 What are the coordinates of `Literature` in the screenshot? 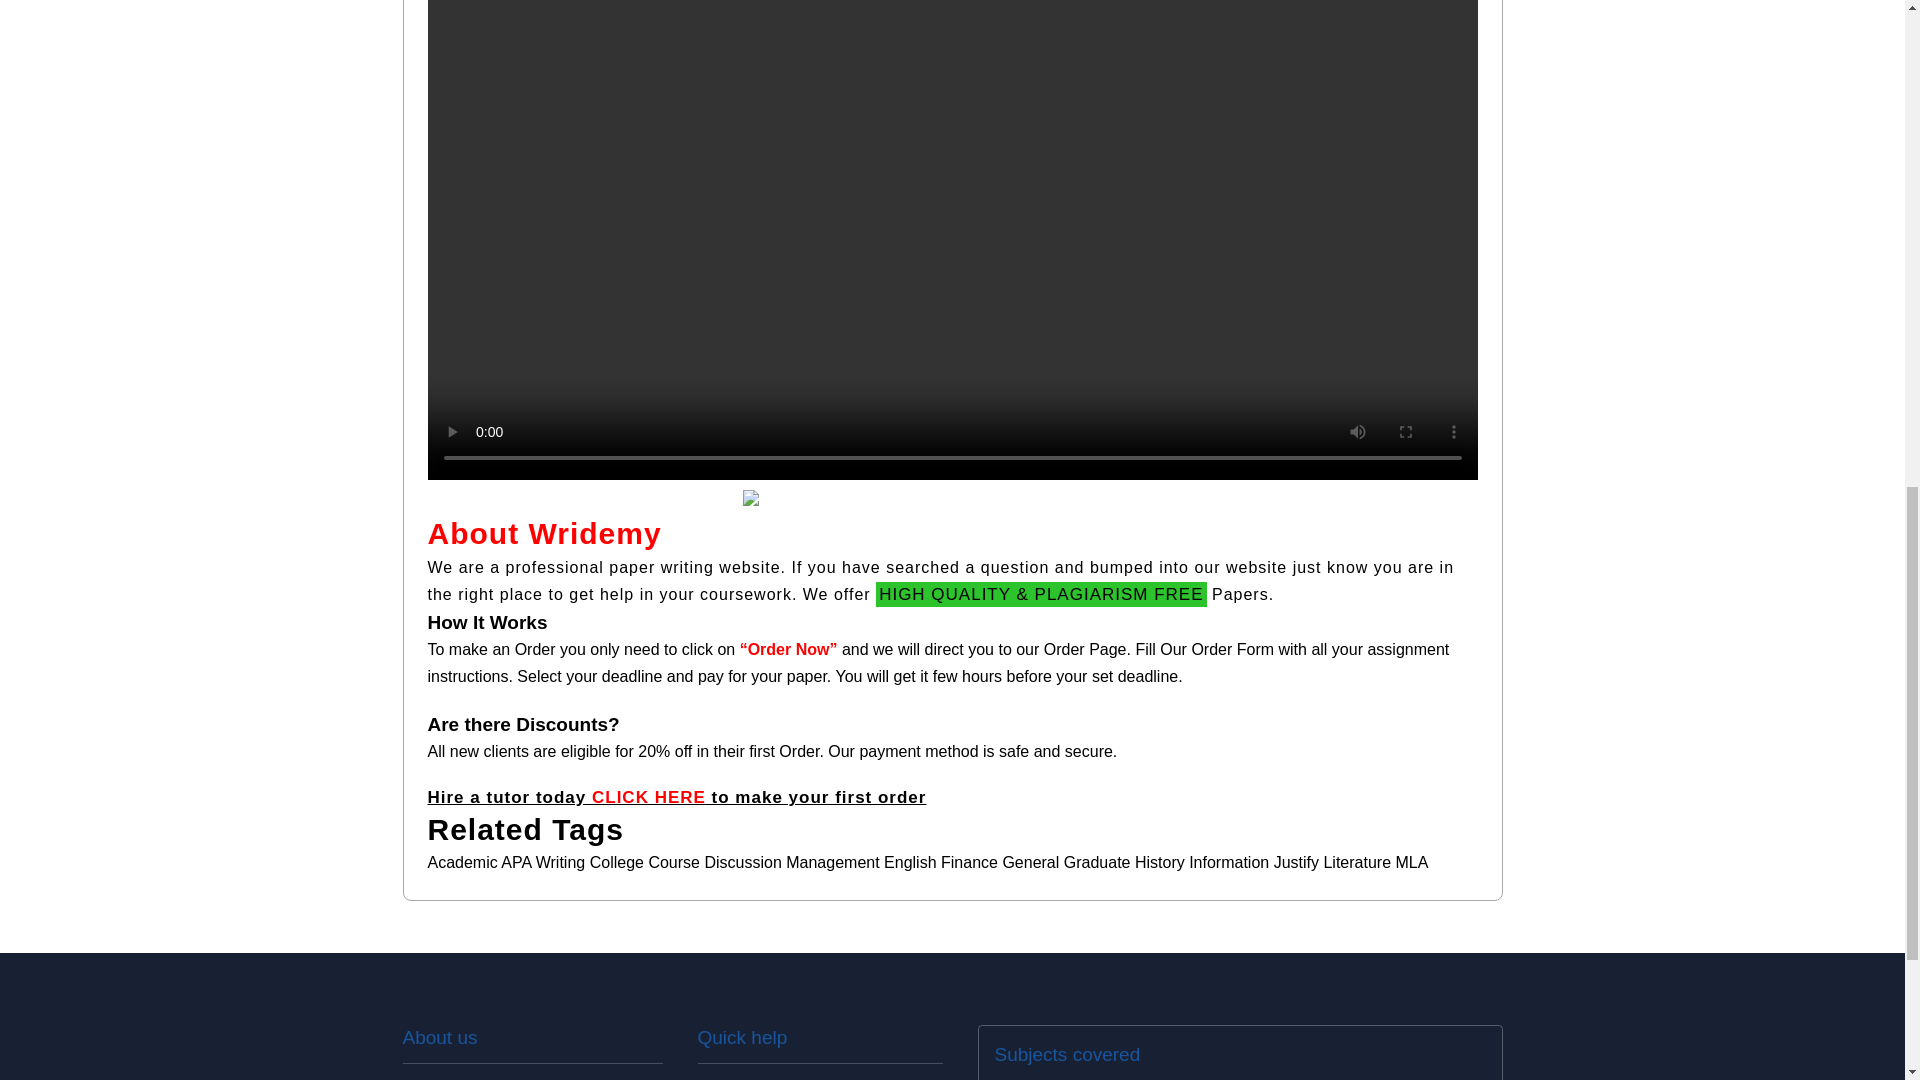 It's located at (1356, 862).